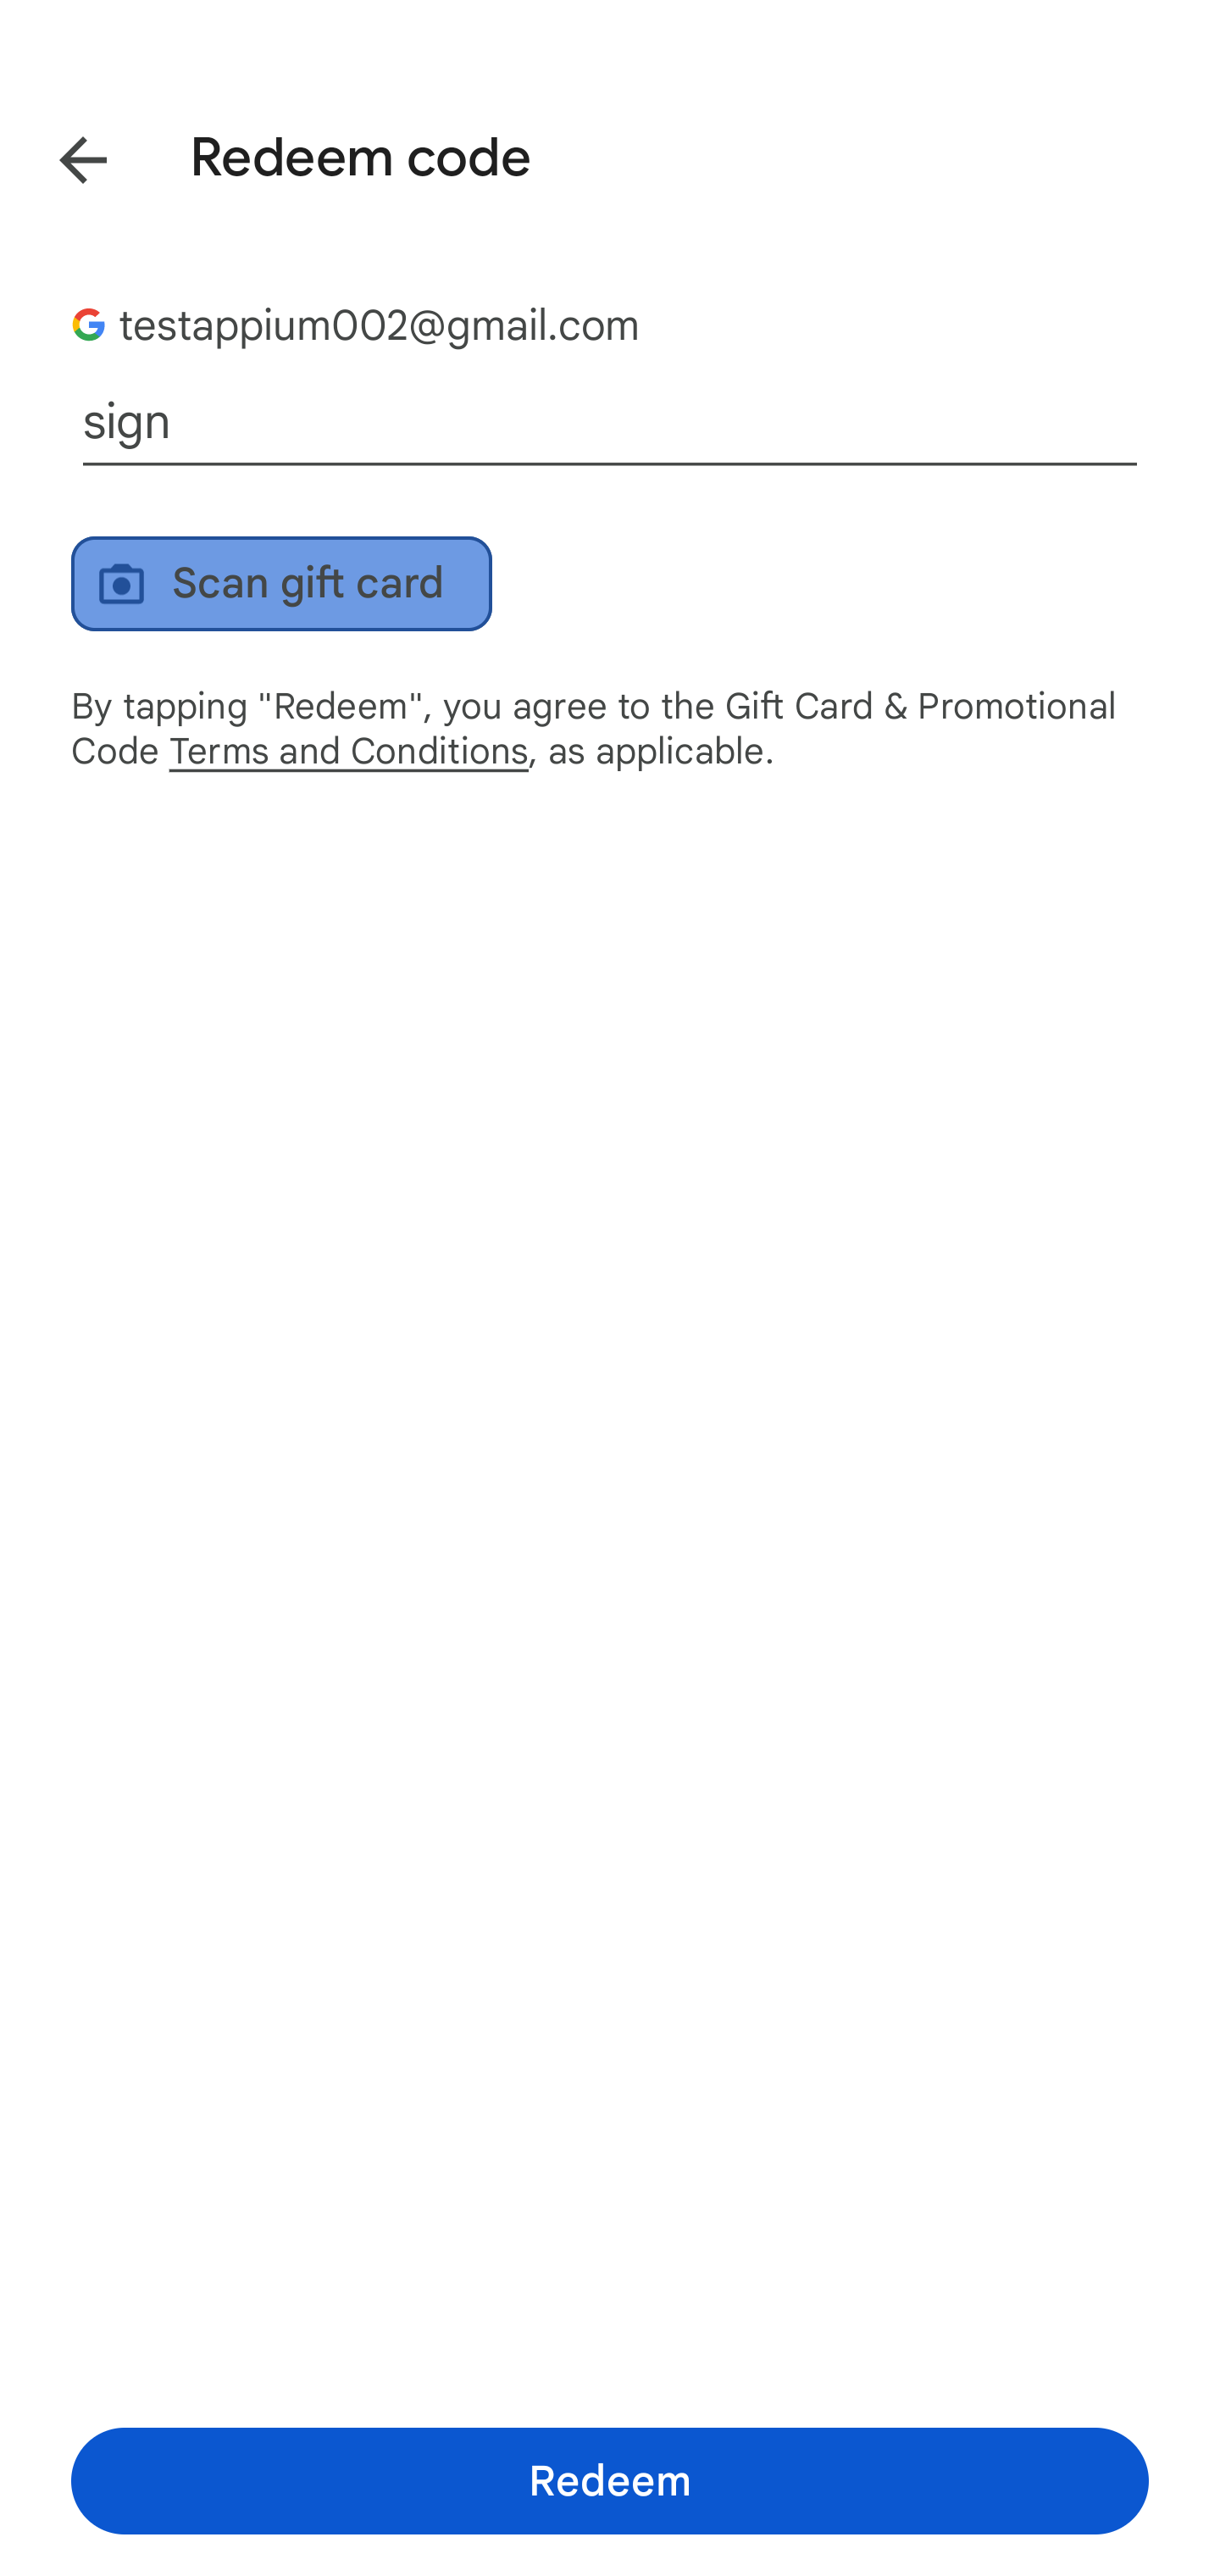  What do you see at coordinates (610, 422) in the screenshot?
I see `sign` at bounding box center [610, 422].